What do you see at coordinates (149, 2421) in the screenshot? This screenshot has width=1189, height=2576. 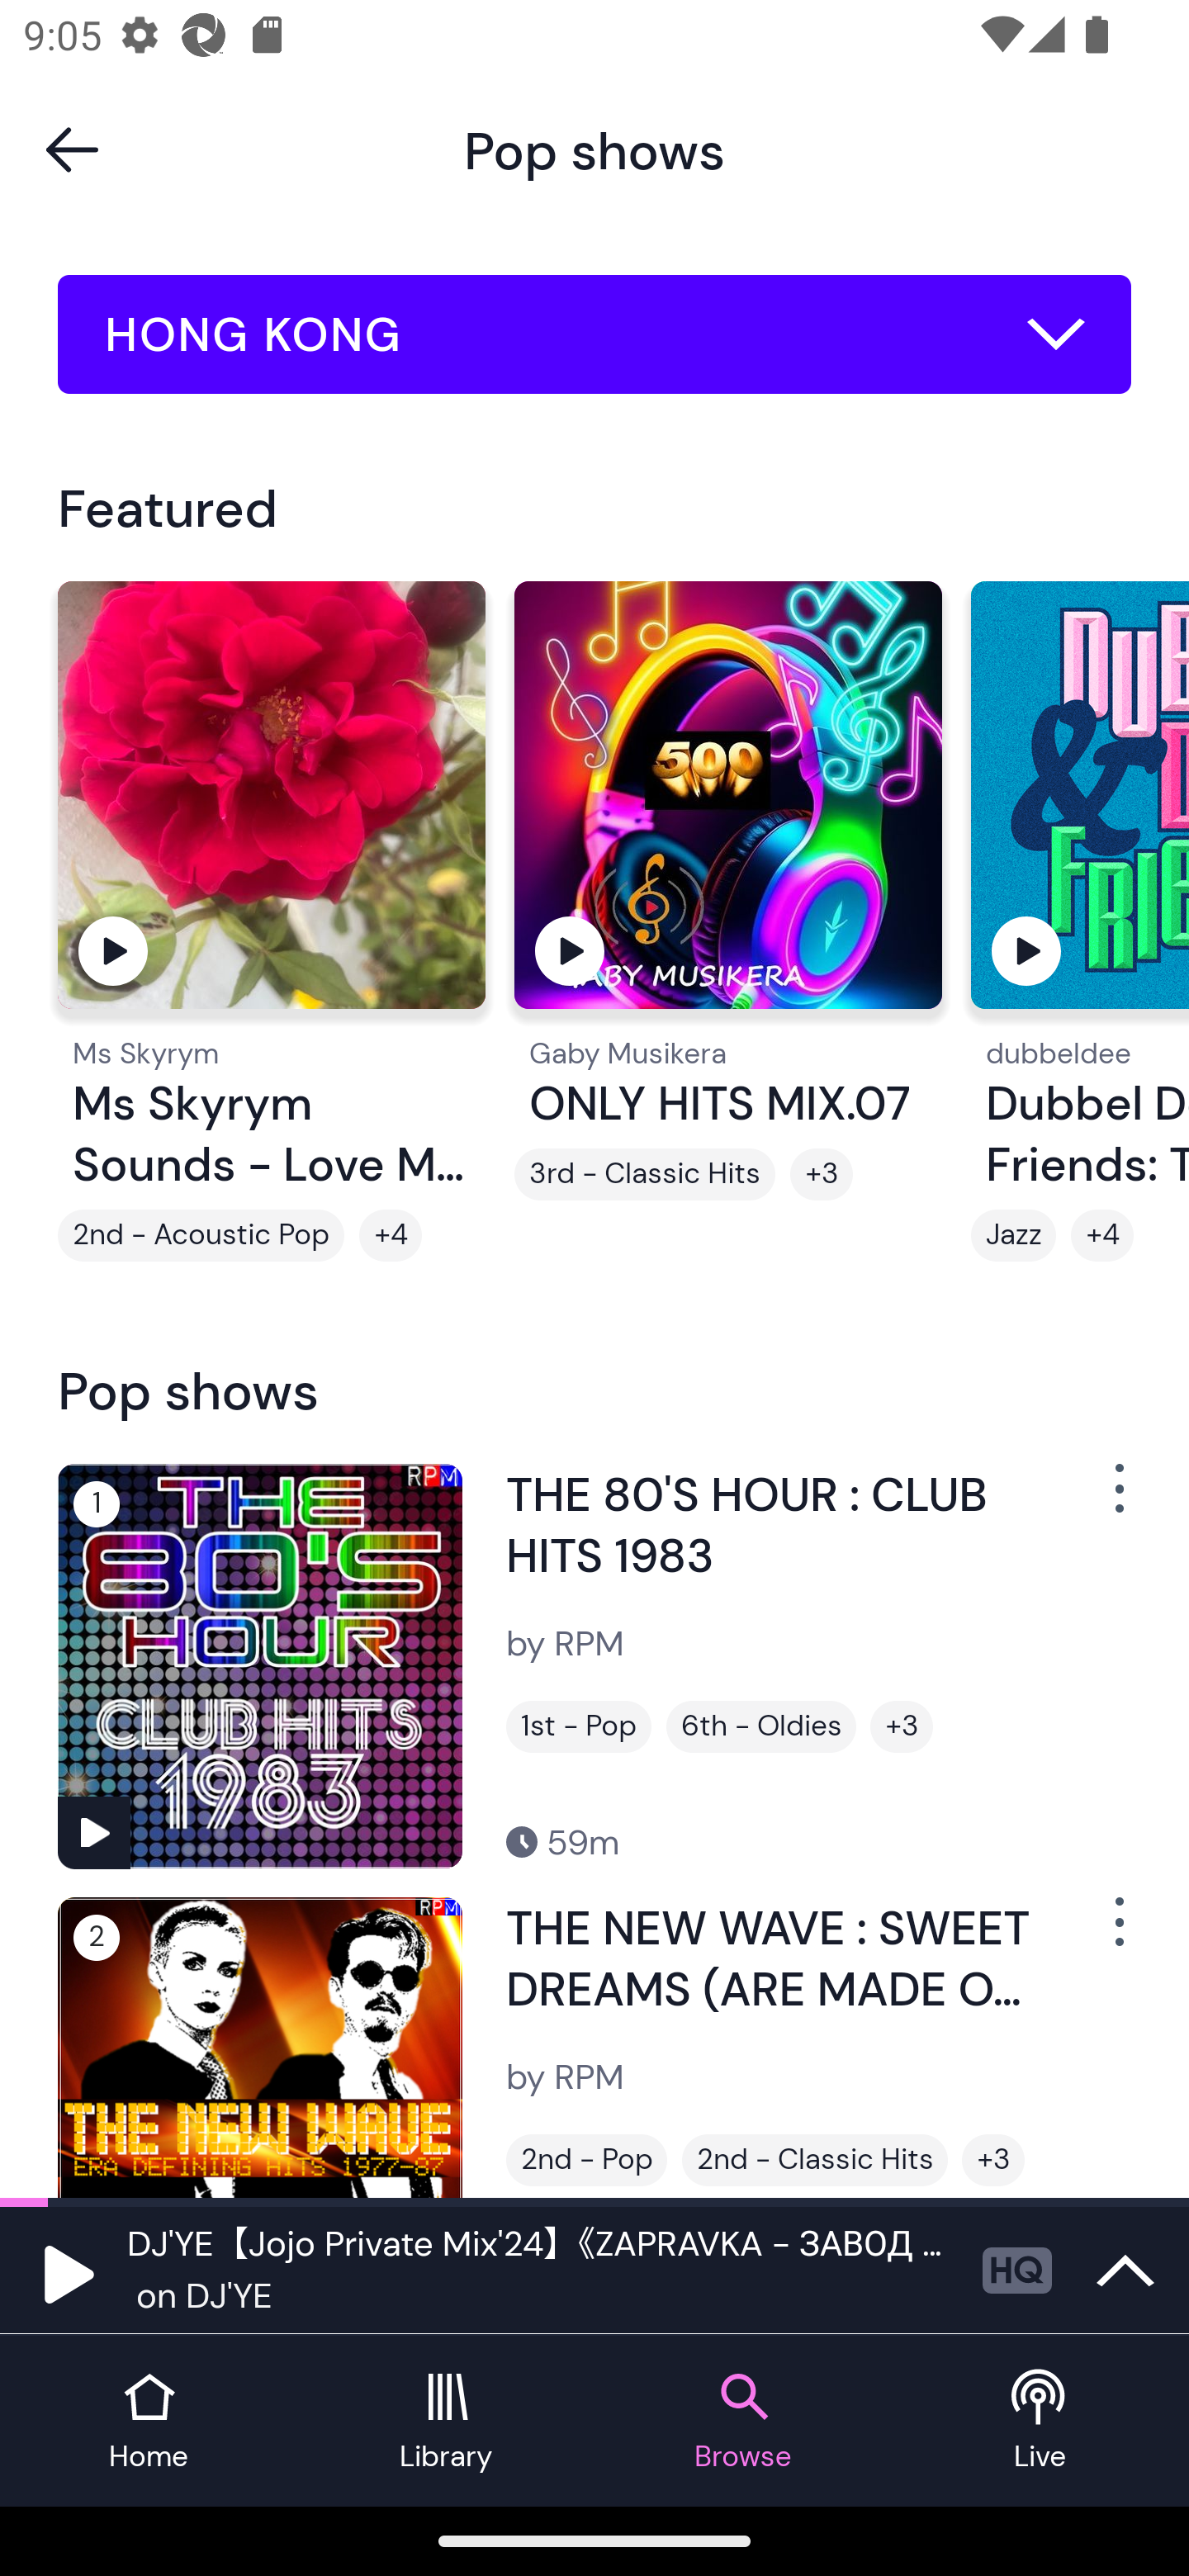 I see `Home tab Home` at bounding box center [149, 2421].